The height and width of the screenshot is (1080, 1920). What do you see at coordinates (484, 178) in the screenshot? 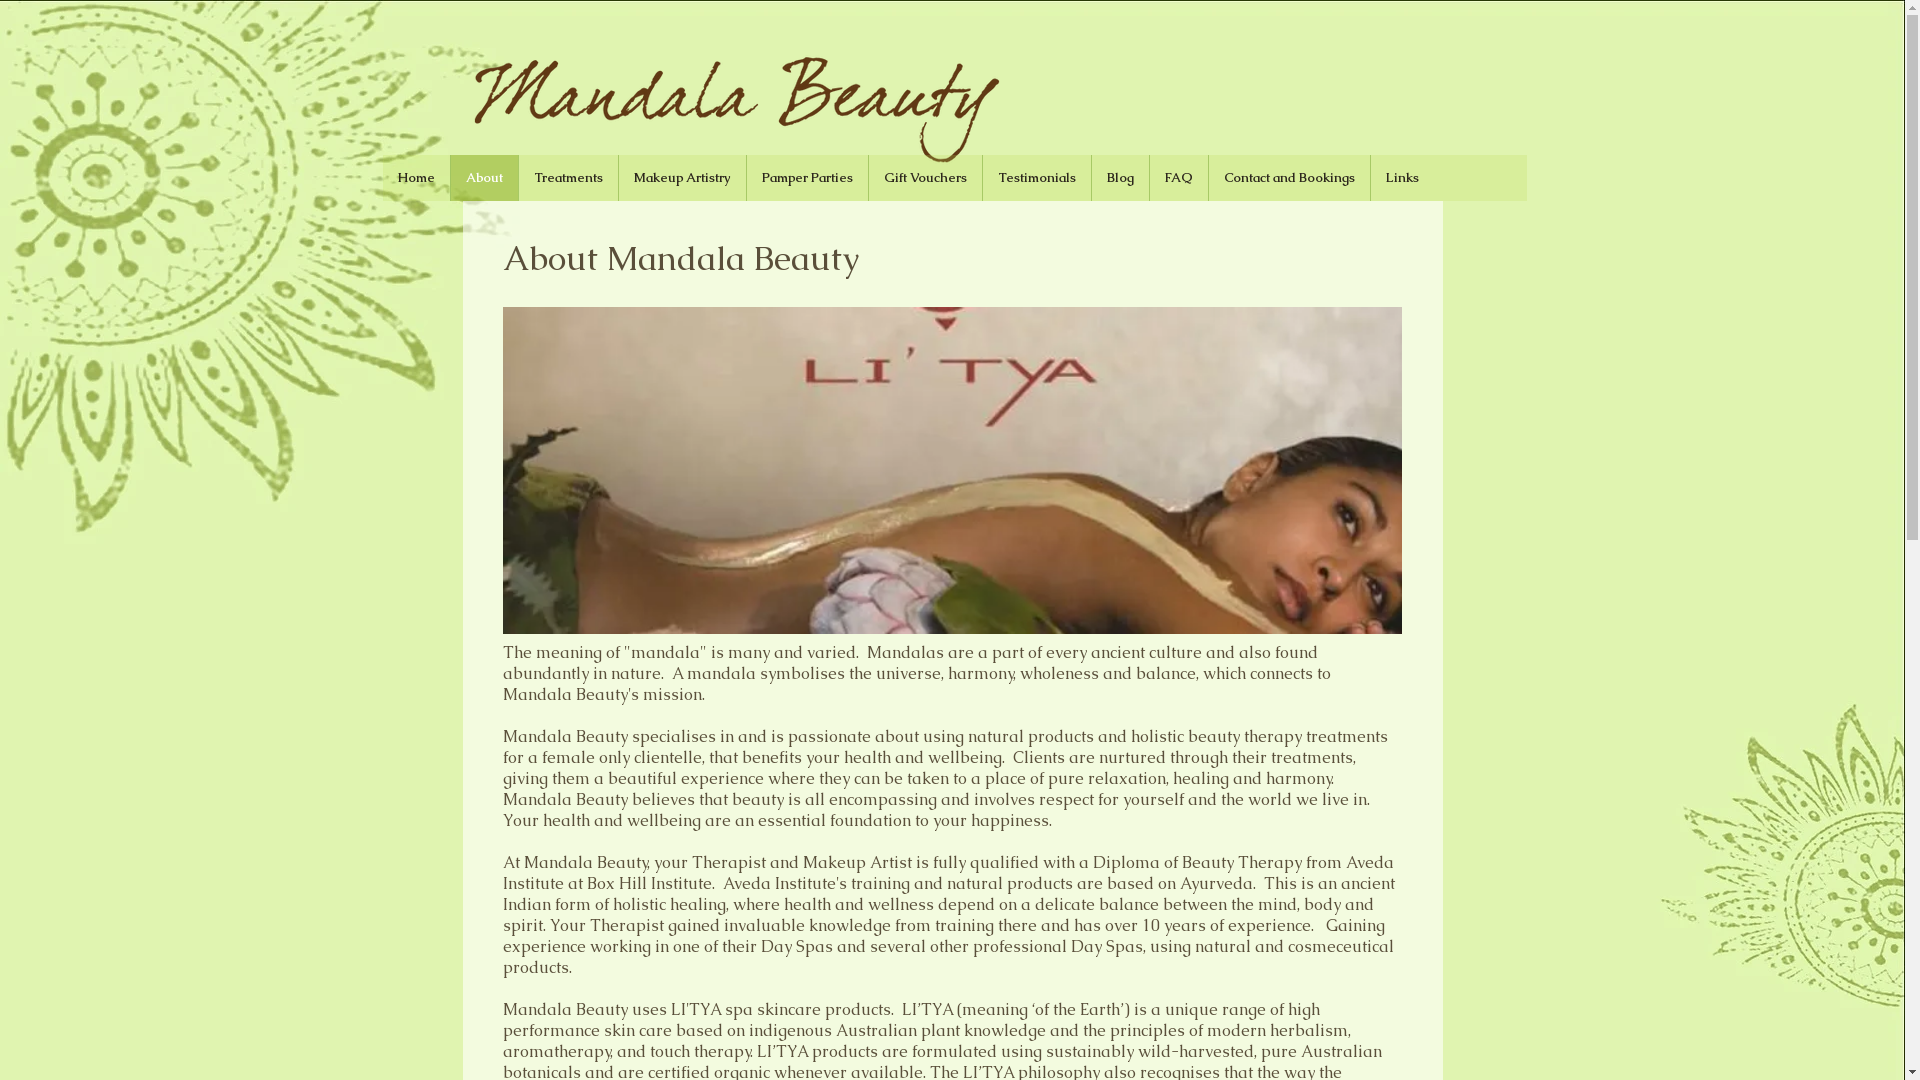
I see `About` at bounding box center [484, 178].